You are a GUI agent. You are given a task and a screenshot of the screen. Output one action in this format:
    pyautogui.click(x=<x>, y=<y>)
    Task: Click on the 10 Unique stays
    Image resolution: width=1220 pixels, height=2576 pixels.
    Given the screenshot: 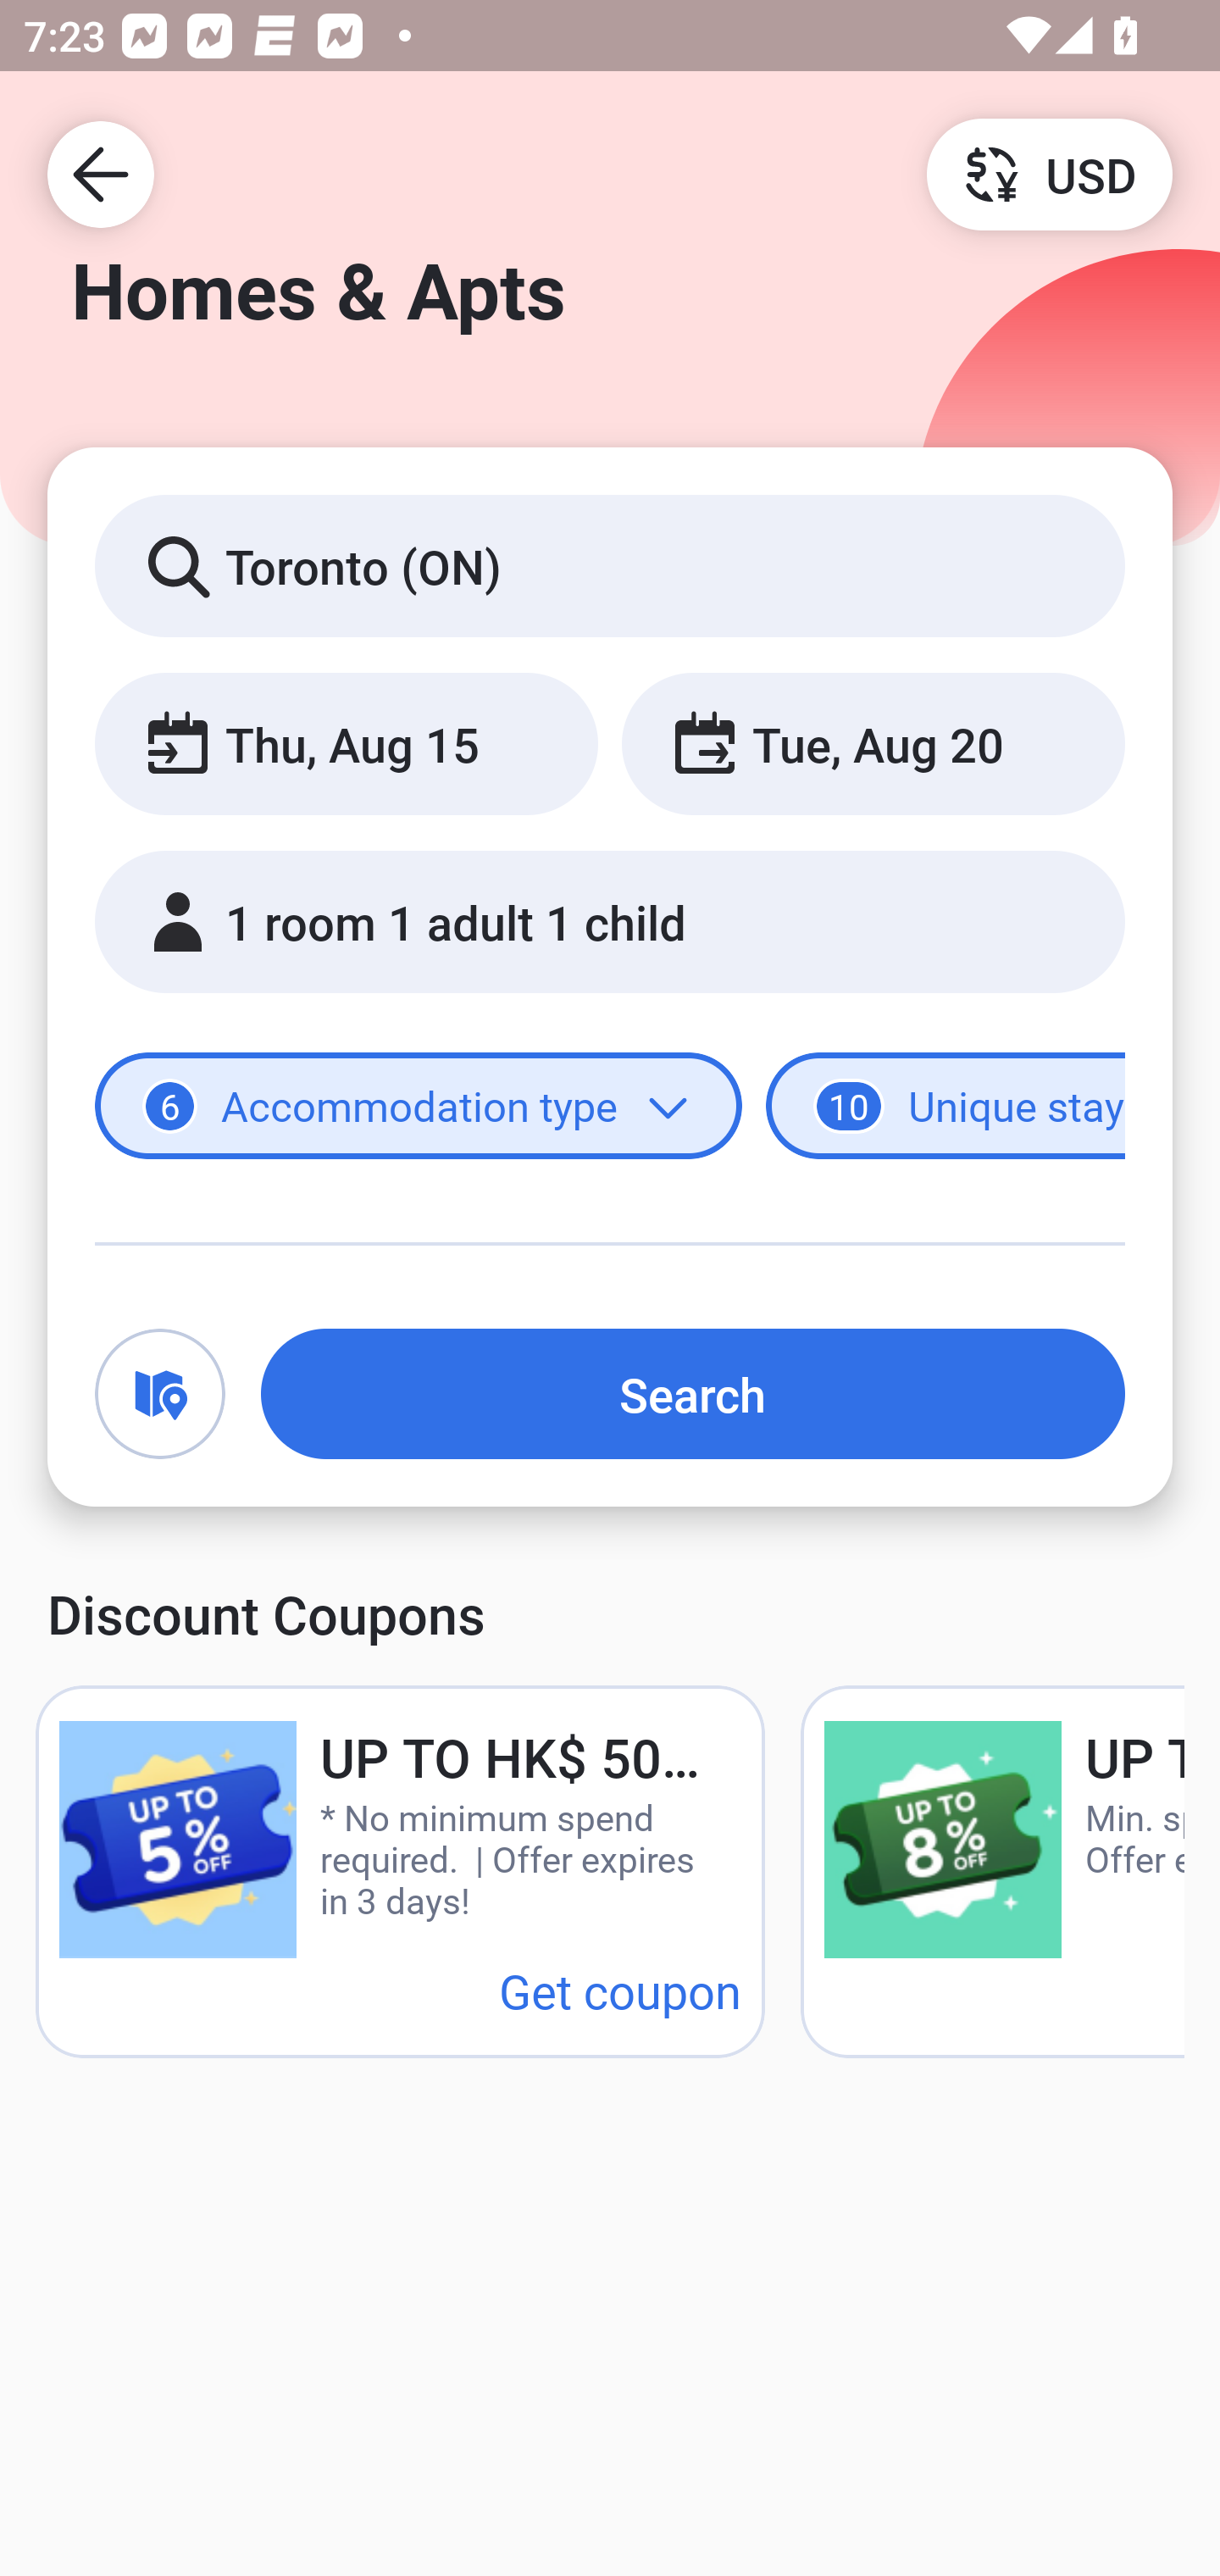 What is the action you would take?
    pyautogui.click(x=945, y=1107)
    